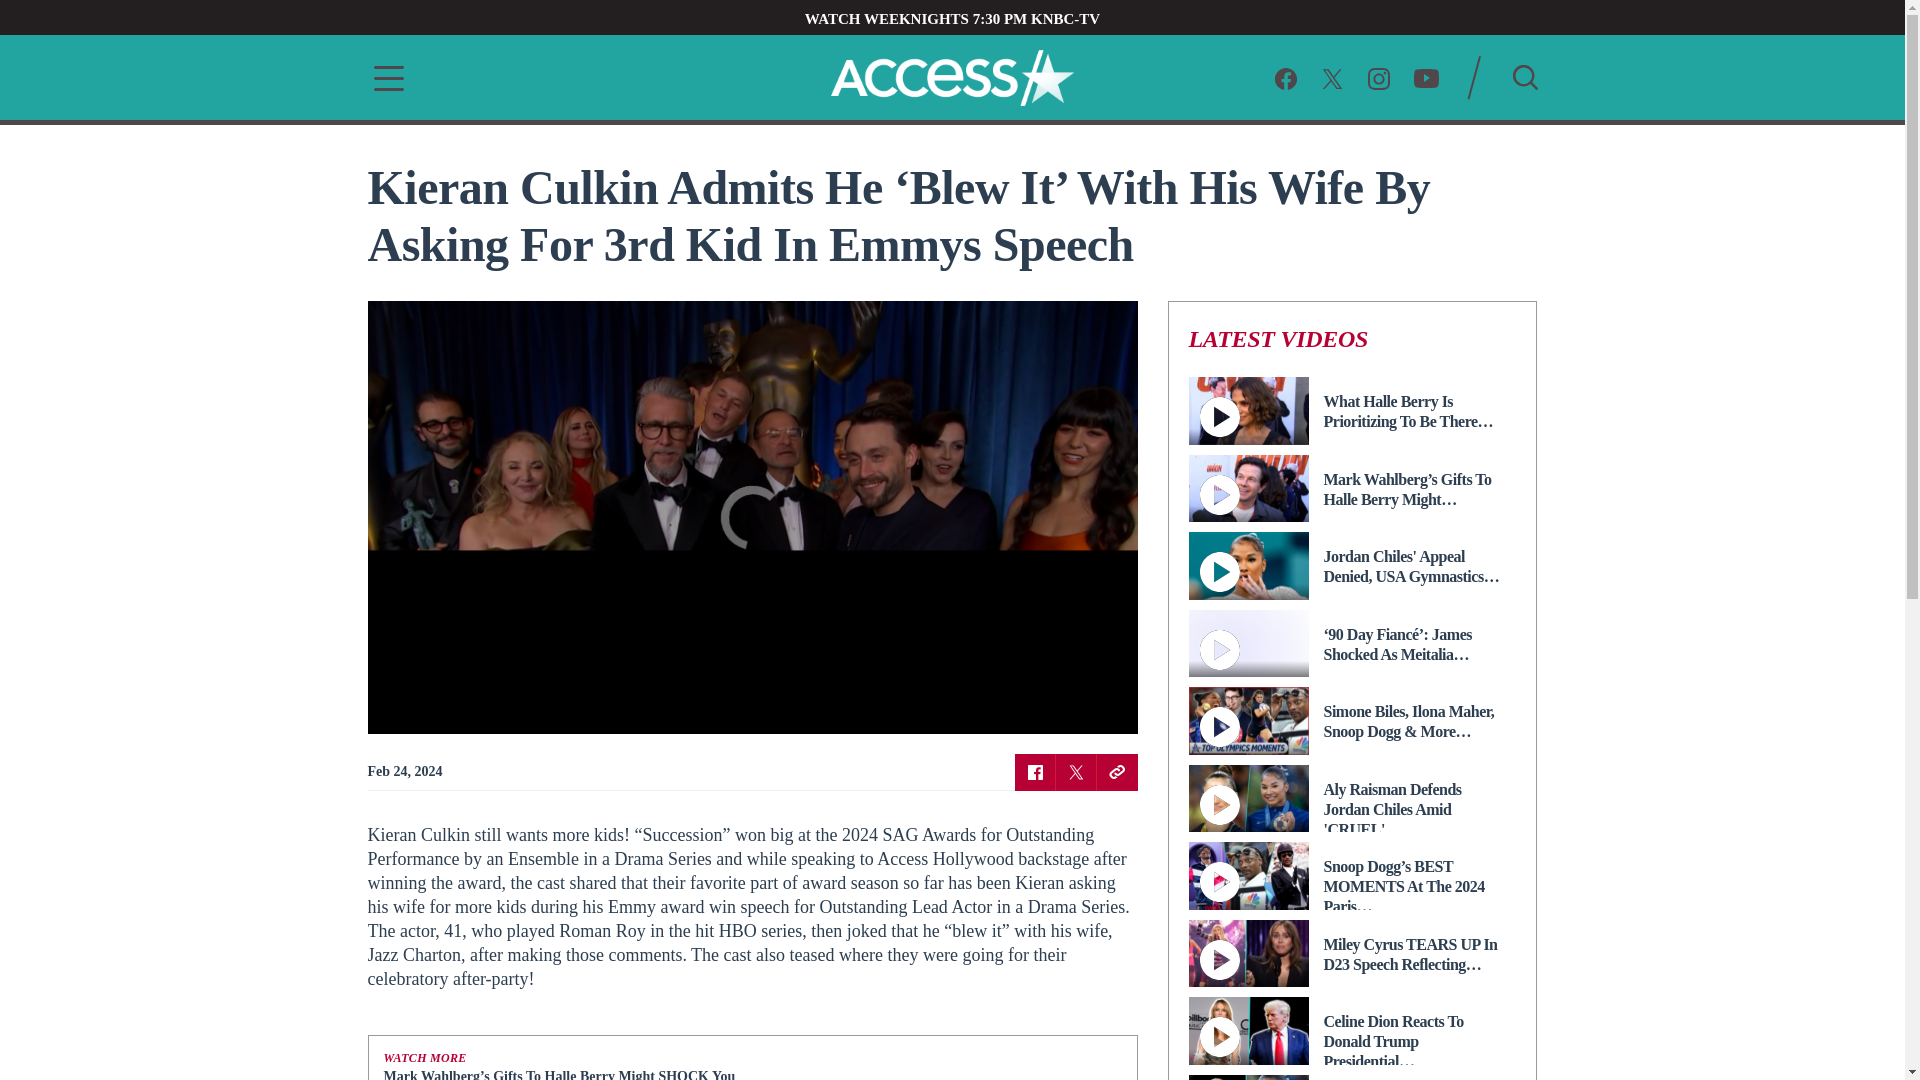 This screenshot has height=1080, width=1920. Describe the element at coordinates (1076, 771) in the screenshot. I see `Twitter` at that location.